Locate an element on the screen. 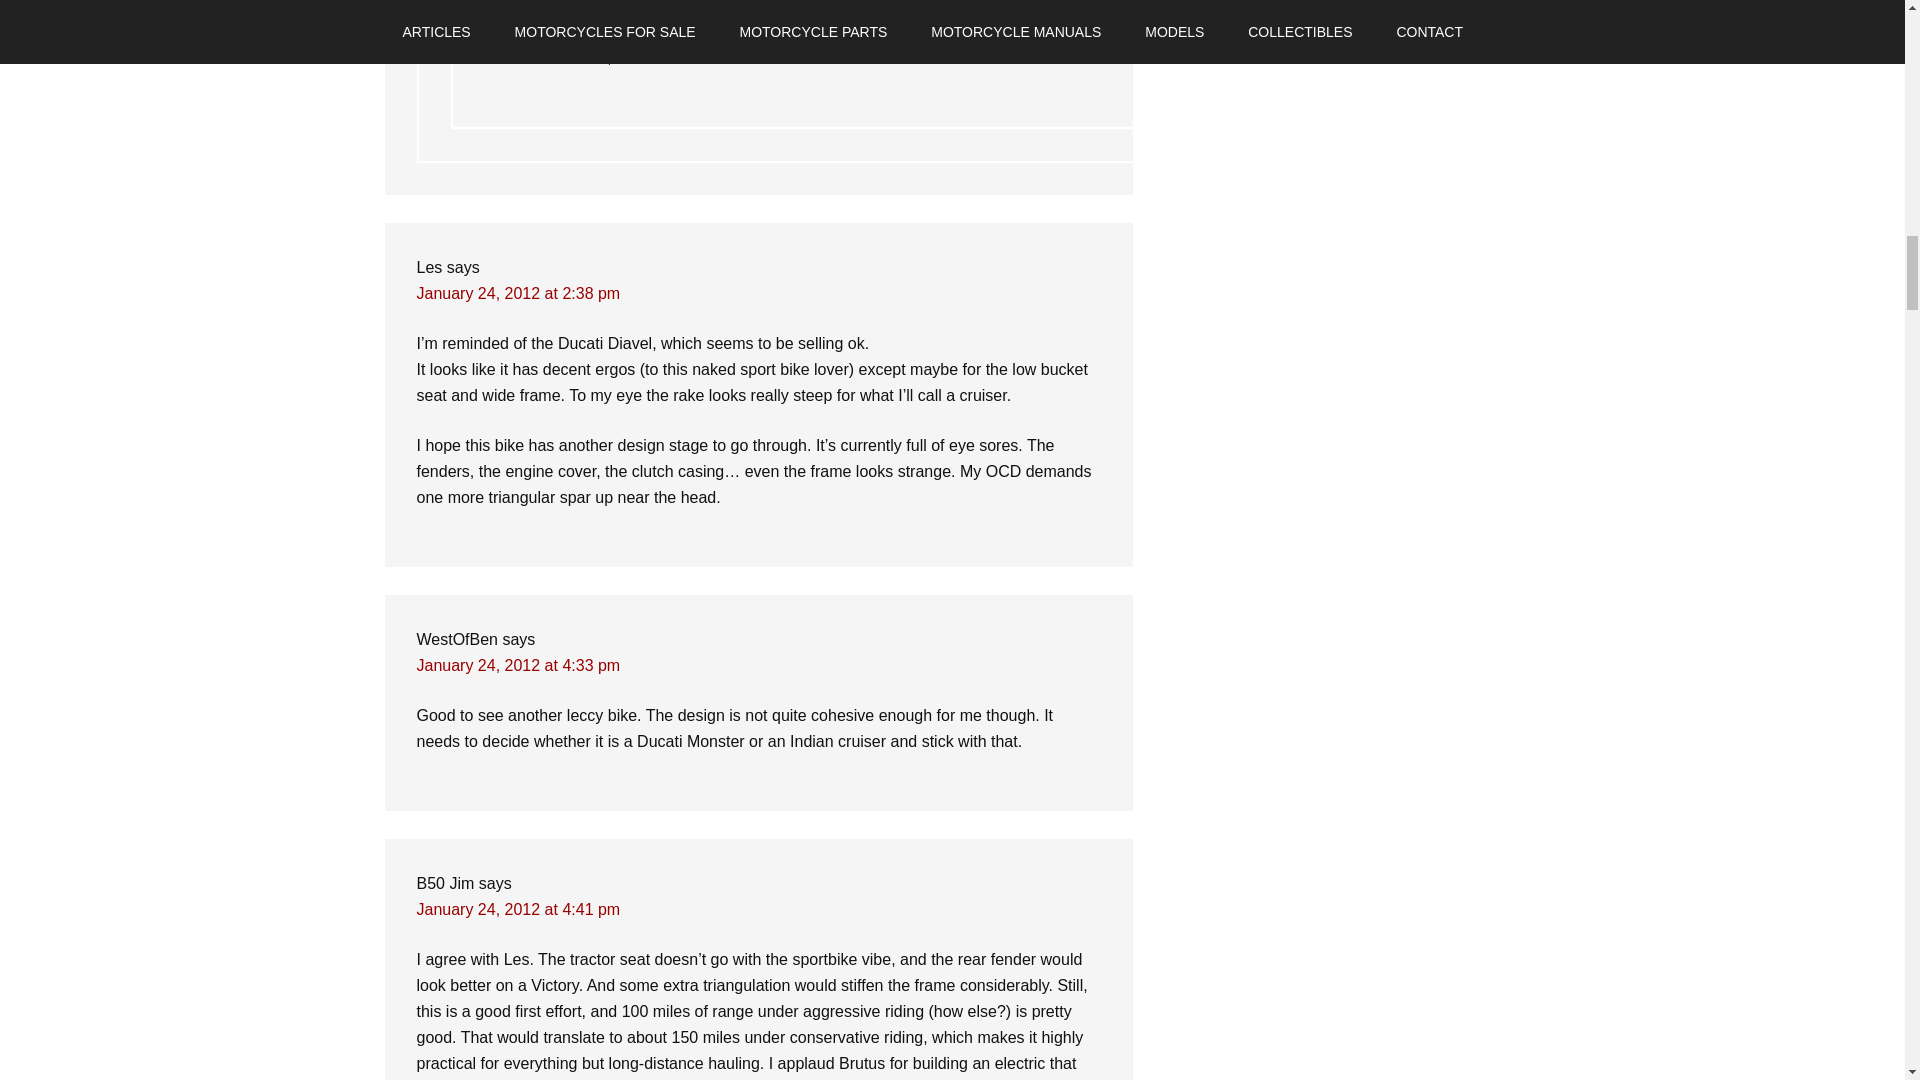 Image resolution: width=1920 pixels, height=1080 pixels. January 24, 2012 at 4:33 pm is located at coordinates (518, 664).